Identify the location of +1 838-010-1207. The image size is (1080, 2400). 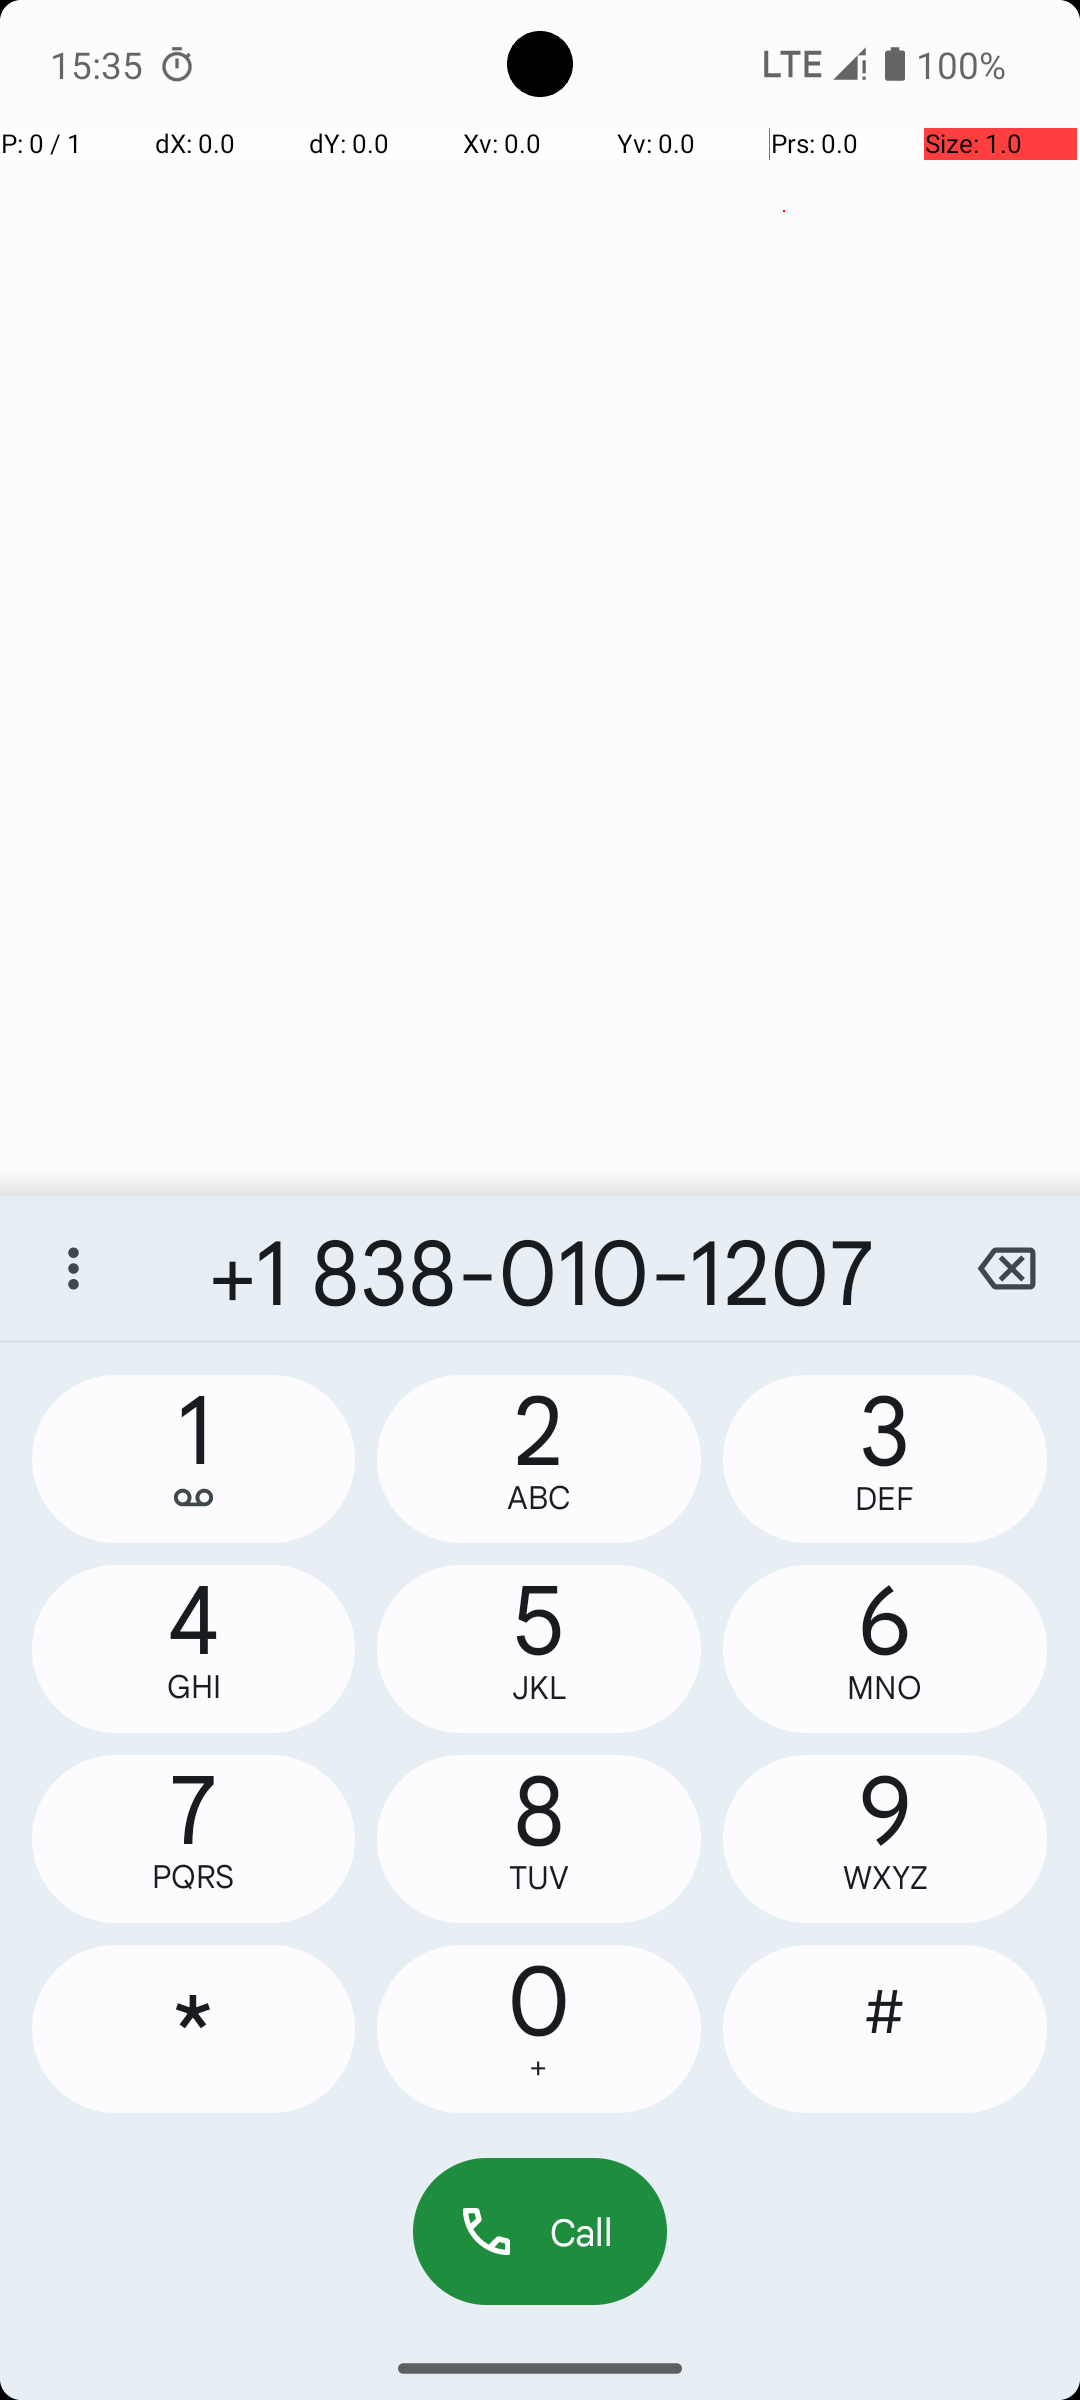
(540, 1268).